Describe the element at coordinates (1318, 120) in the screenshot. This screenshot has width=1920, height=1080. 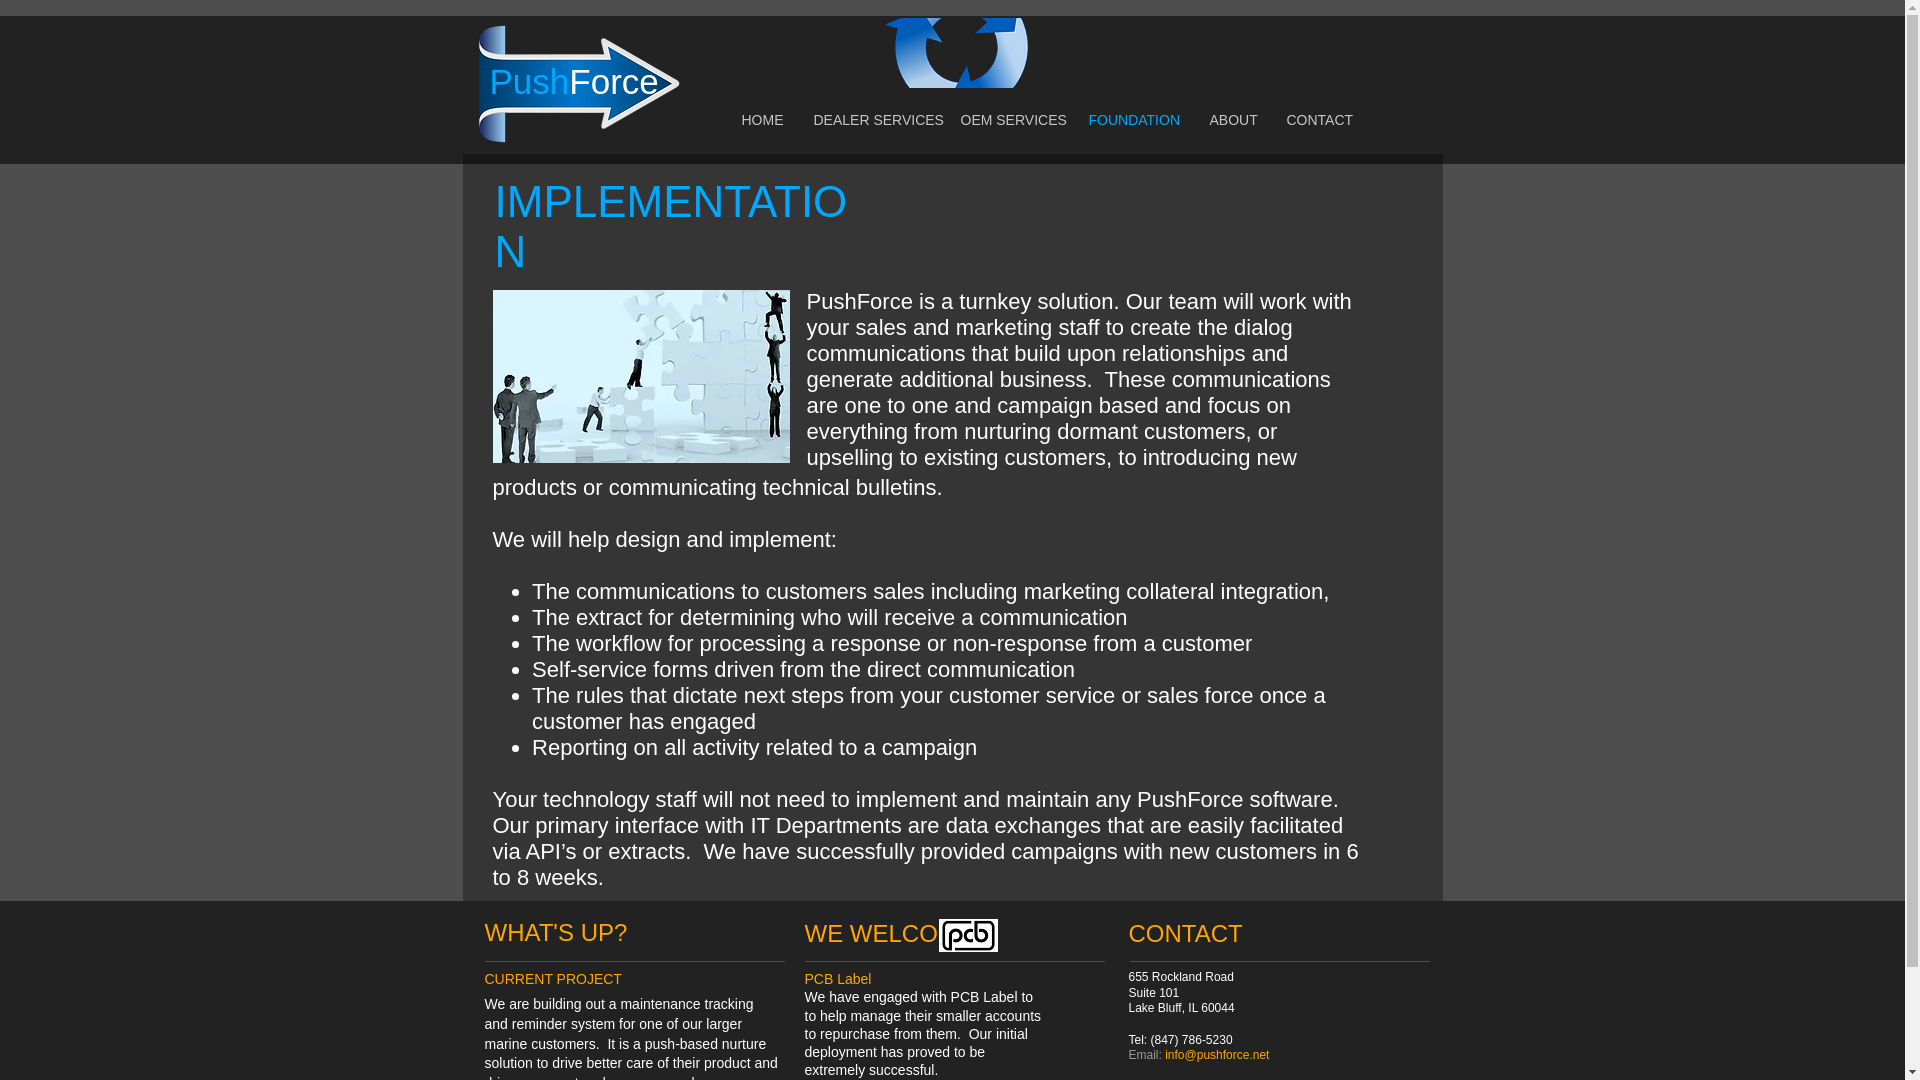
I see `CONTACT` at that location.